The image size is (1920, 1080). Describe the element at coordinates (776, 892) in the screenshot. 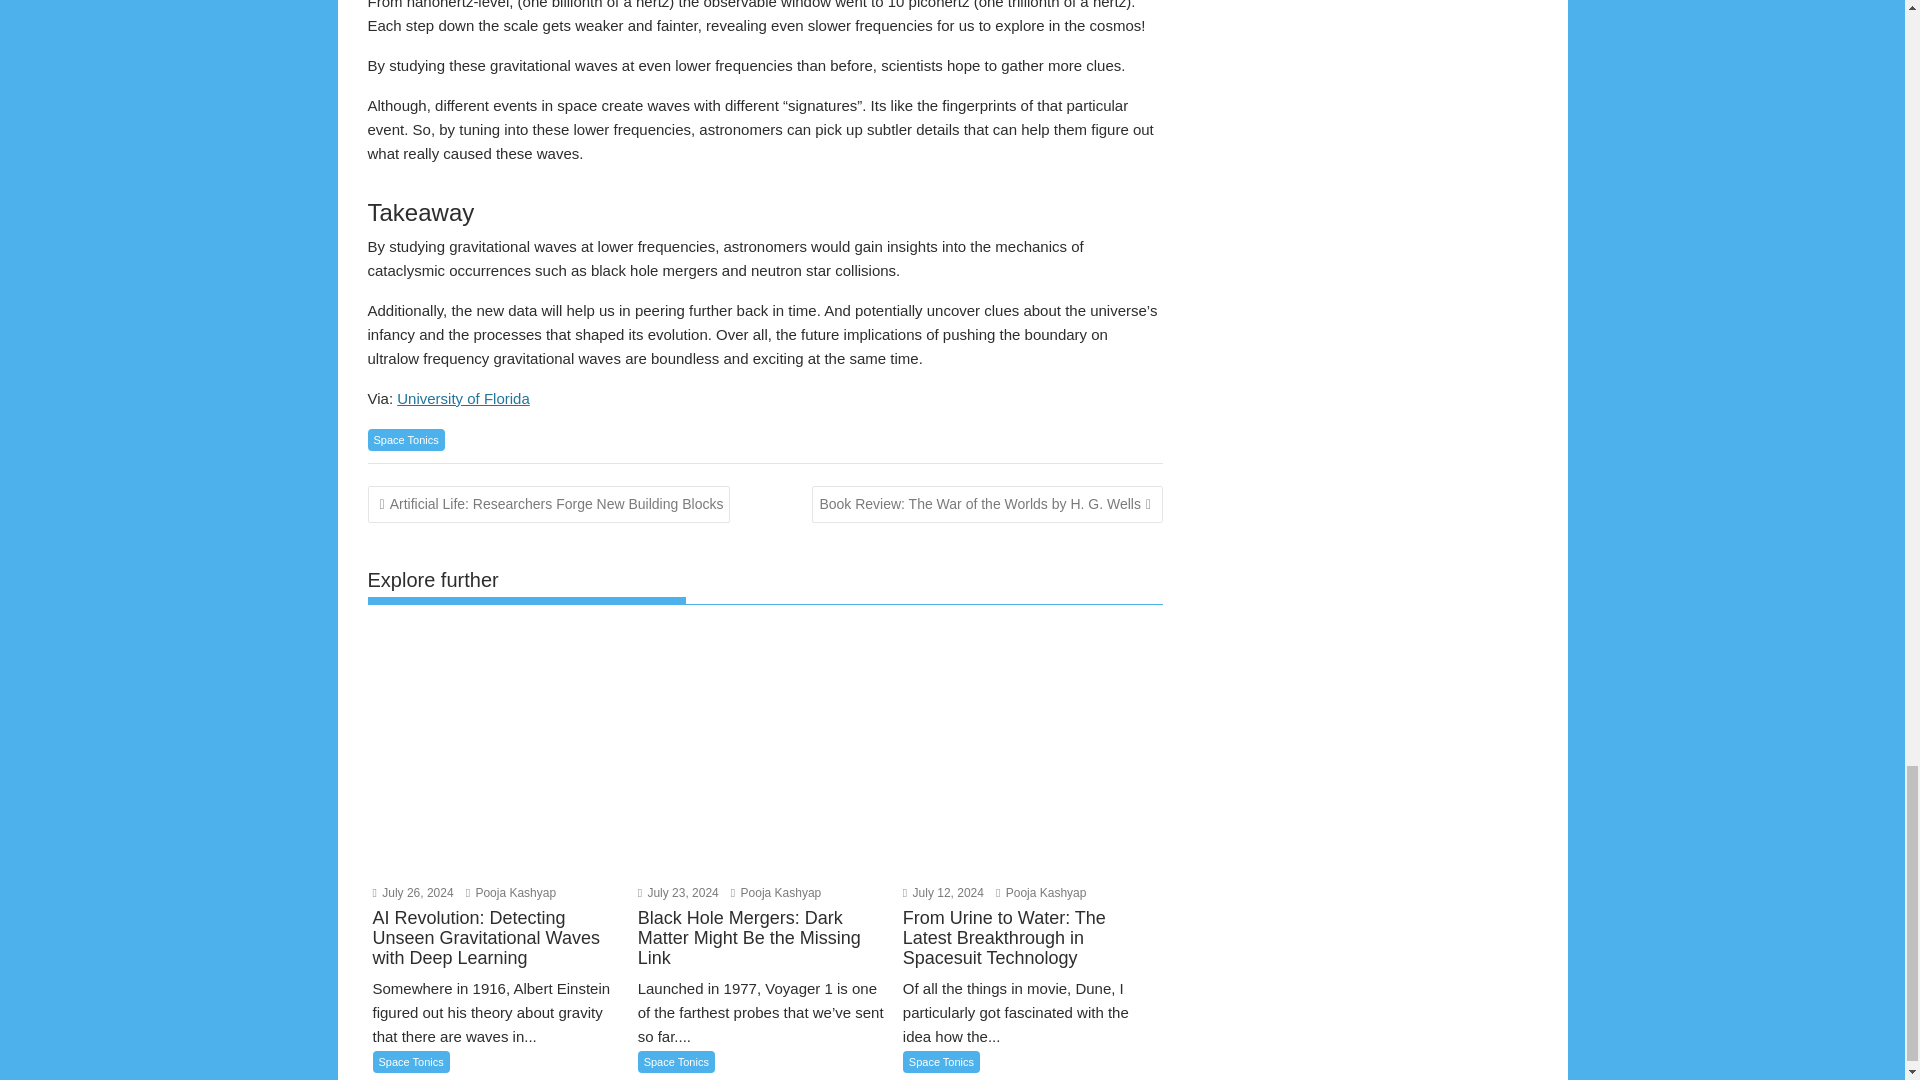

I see `Pooja Kashyap` at that location.